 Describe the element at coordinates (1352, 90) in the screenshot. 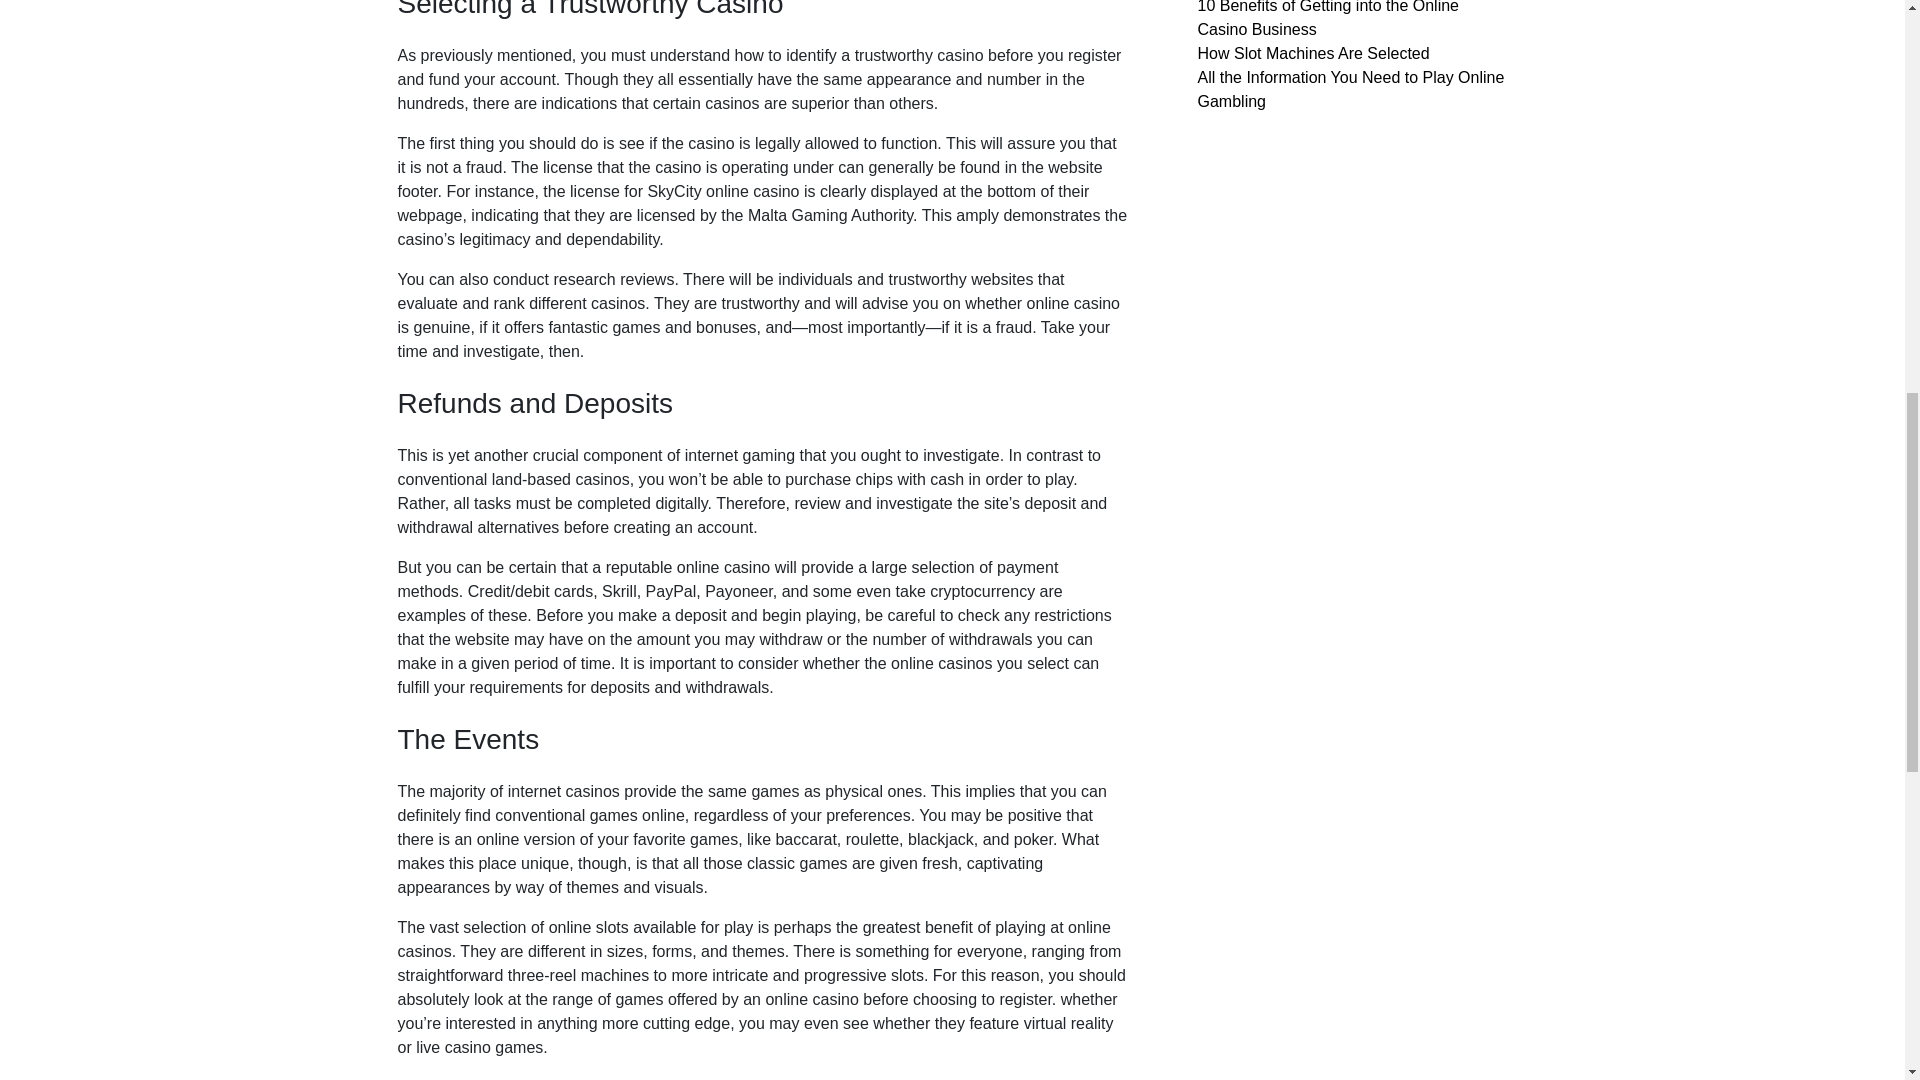

I see `All the Information You Need to Play Online Gambling` at that location.